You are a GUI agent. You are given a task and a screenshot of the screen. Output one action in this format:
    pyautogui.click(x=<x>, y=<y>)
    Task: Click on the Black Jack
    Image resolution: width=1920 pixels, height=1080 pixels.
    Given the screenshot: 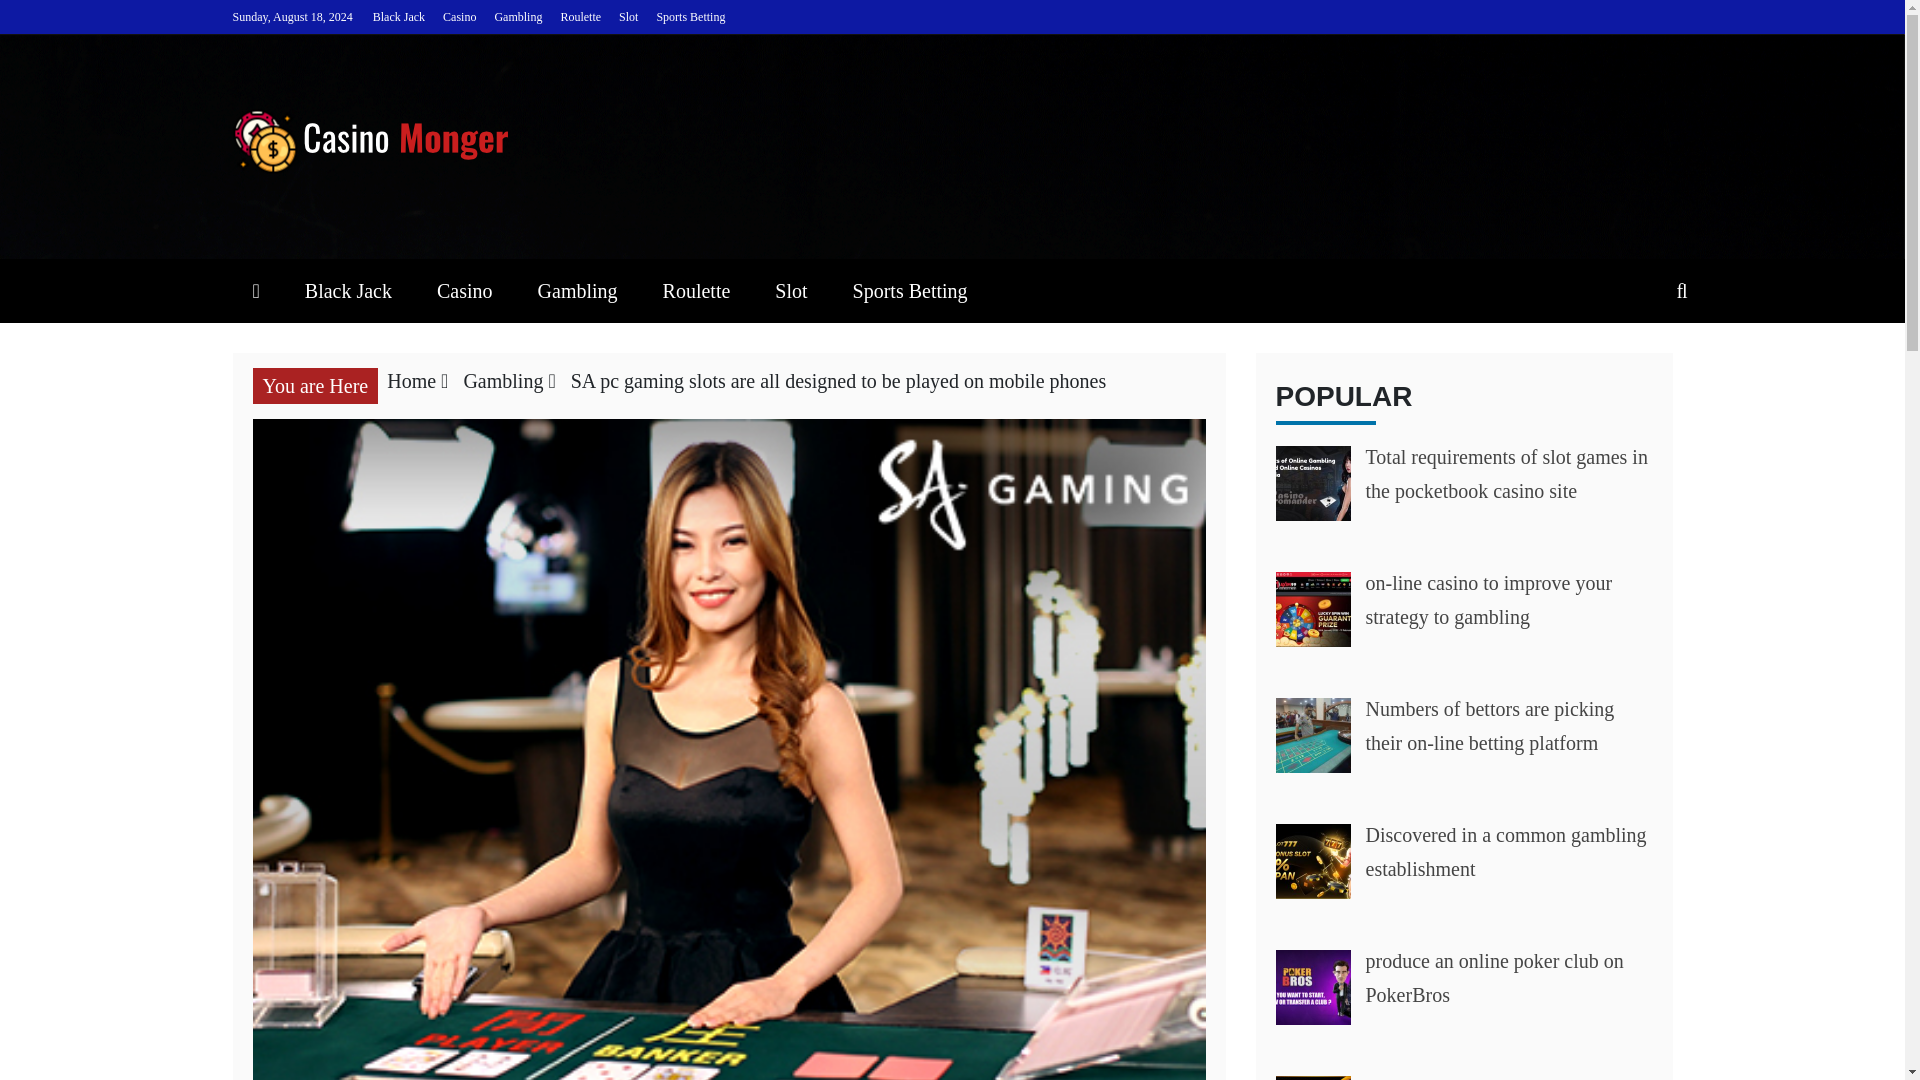 What is the action you would take?
    pyautogui.click(x=398, y=16)
    